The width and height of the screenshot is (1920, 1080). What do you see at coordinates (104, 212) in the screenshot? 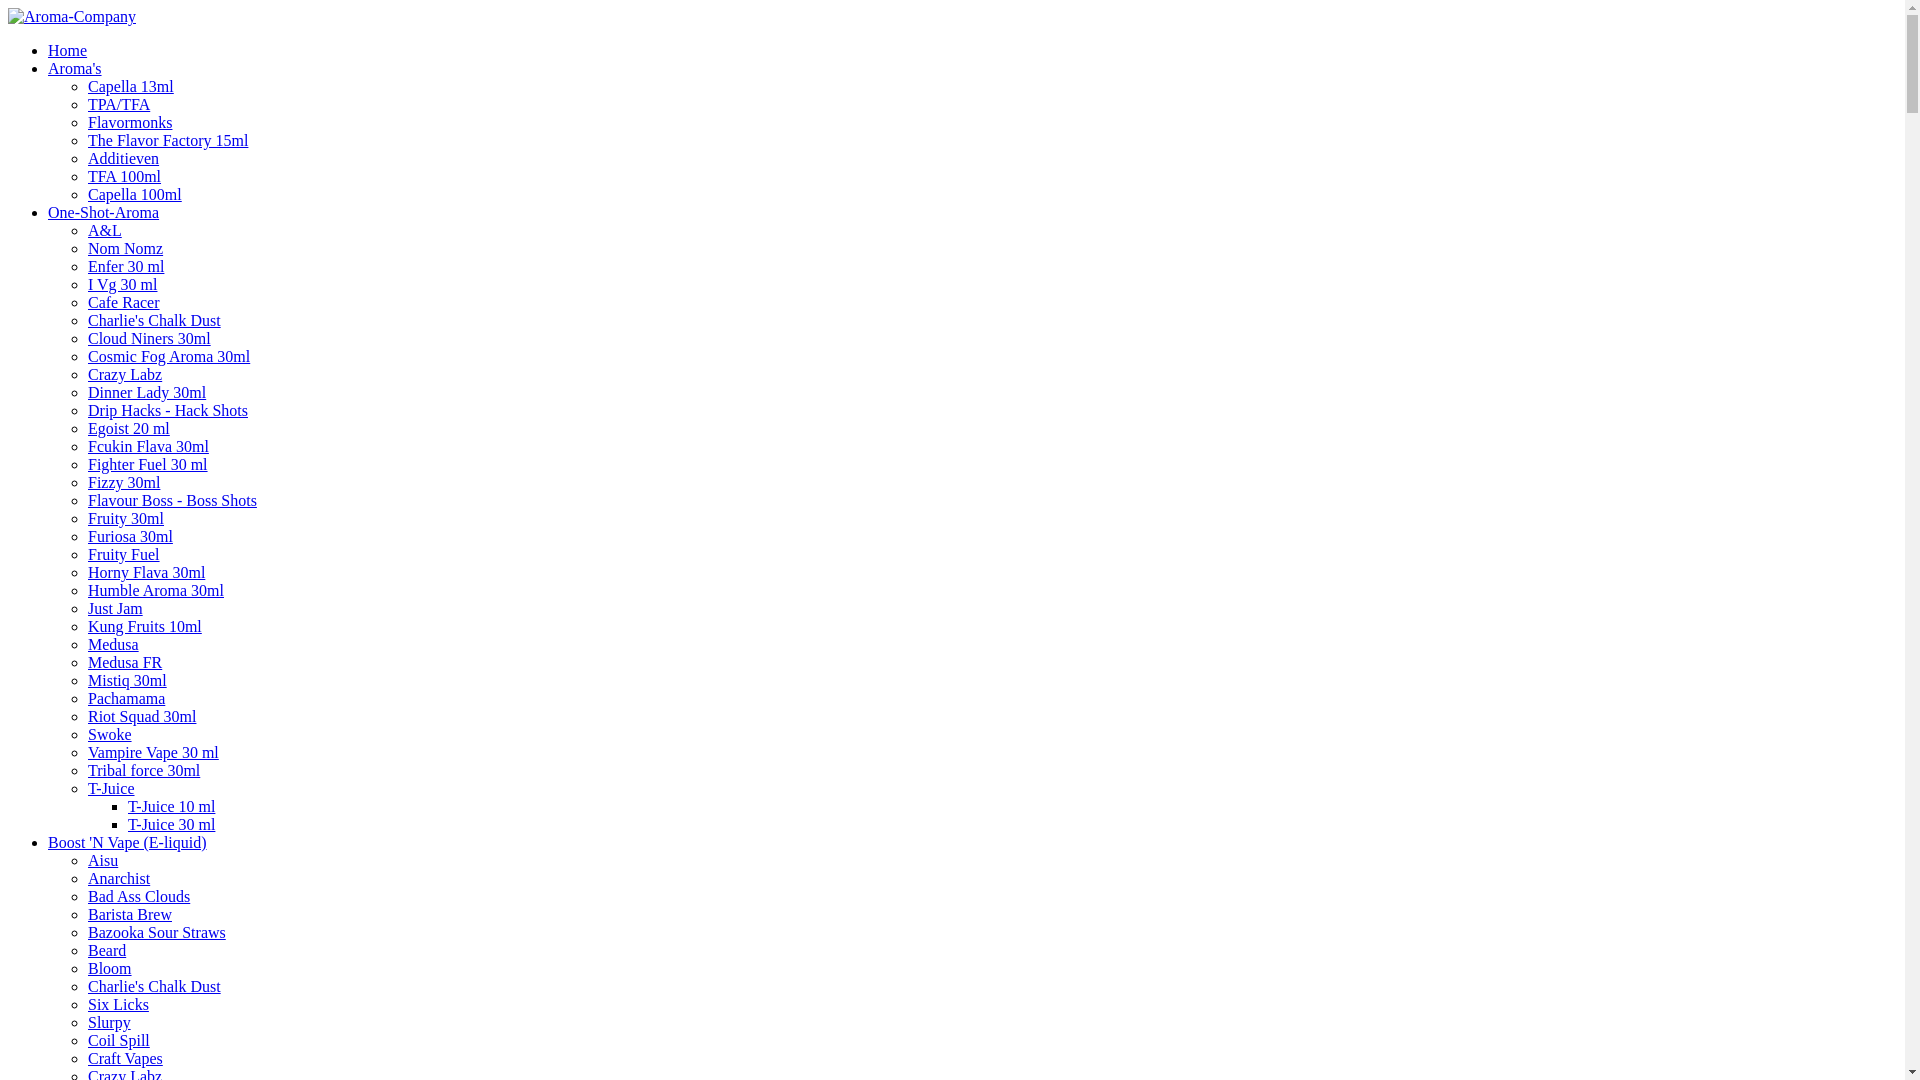
I see `One-Shot-Aroma` at bounding box center [104, 212].